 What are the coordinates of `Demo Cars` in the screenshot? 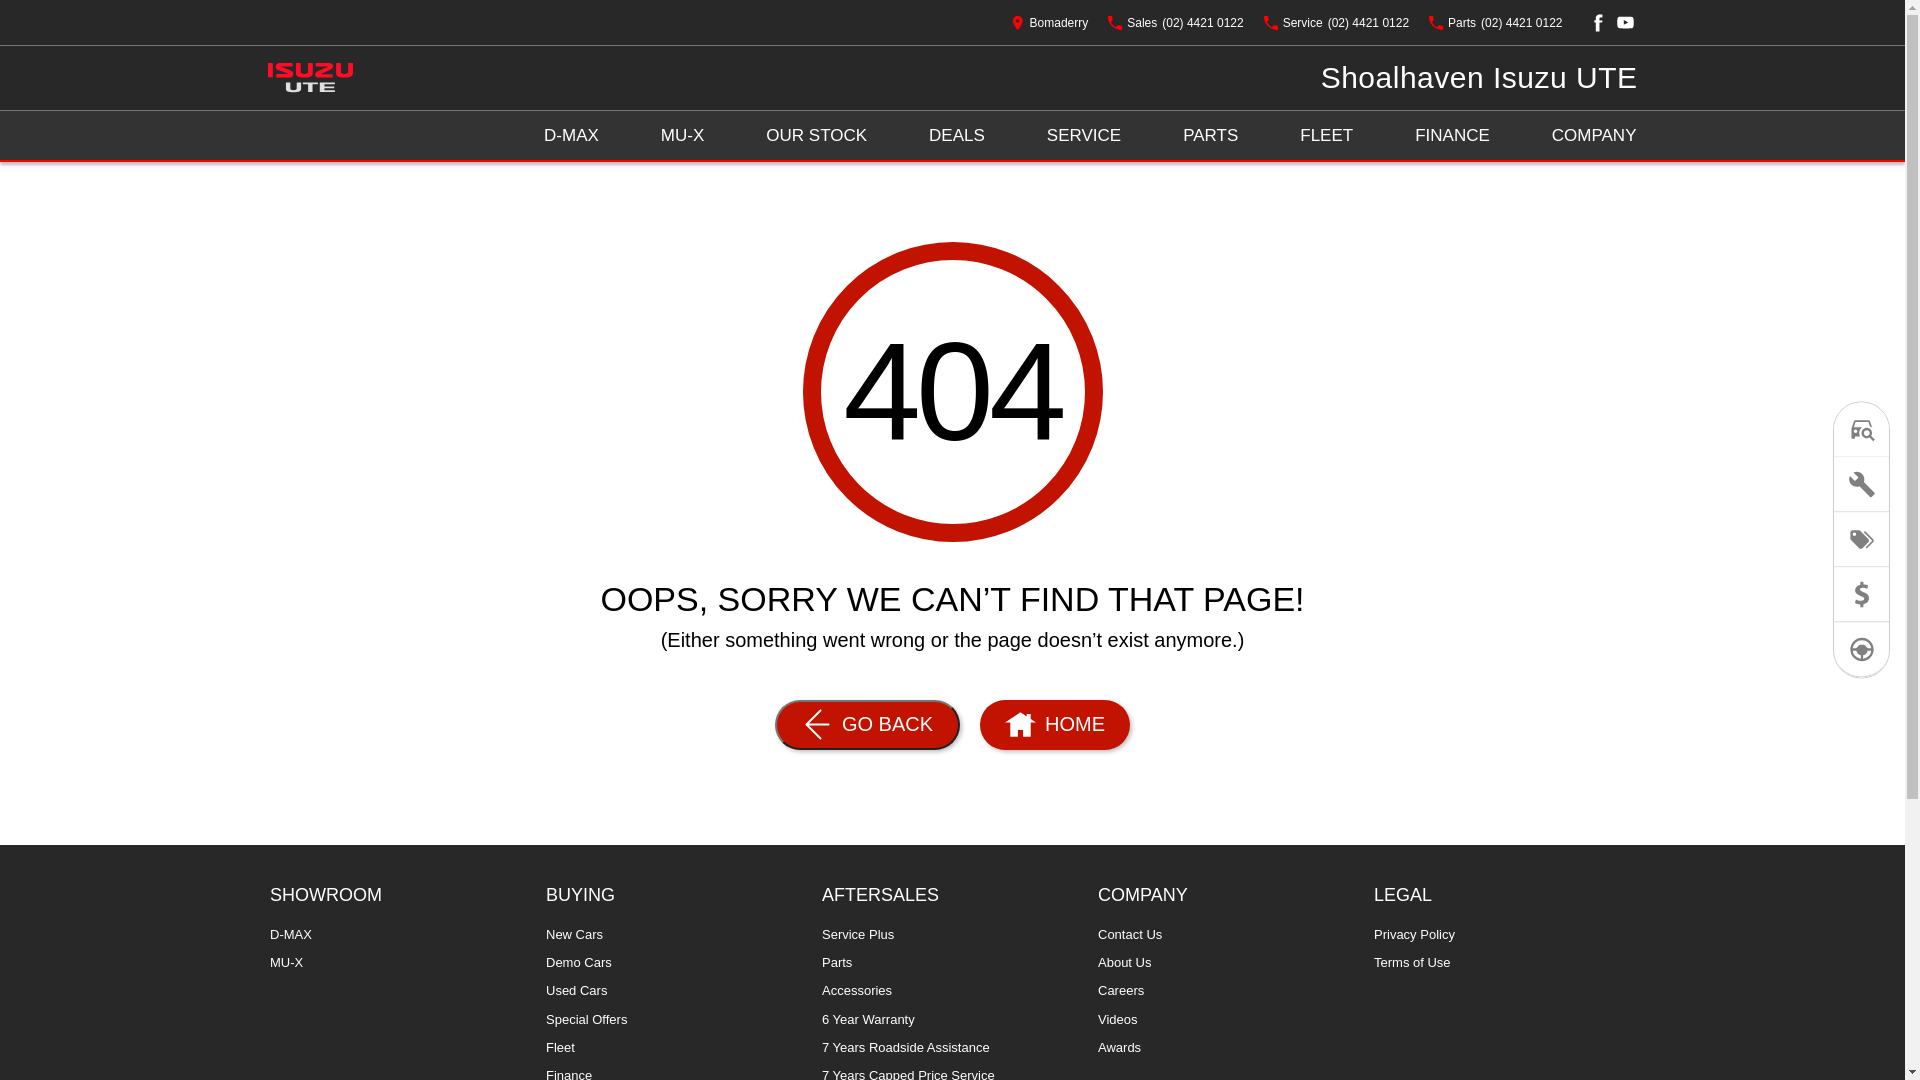 It's located at (579, 968).